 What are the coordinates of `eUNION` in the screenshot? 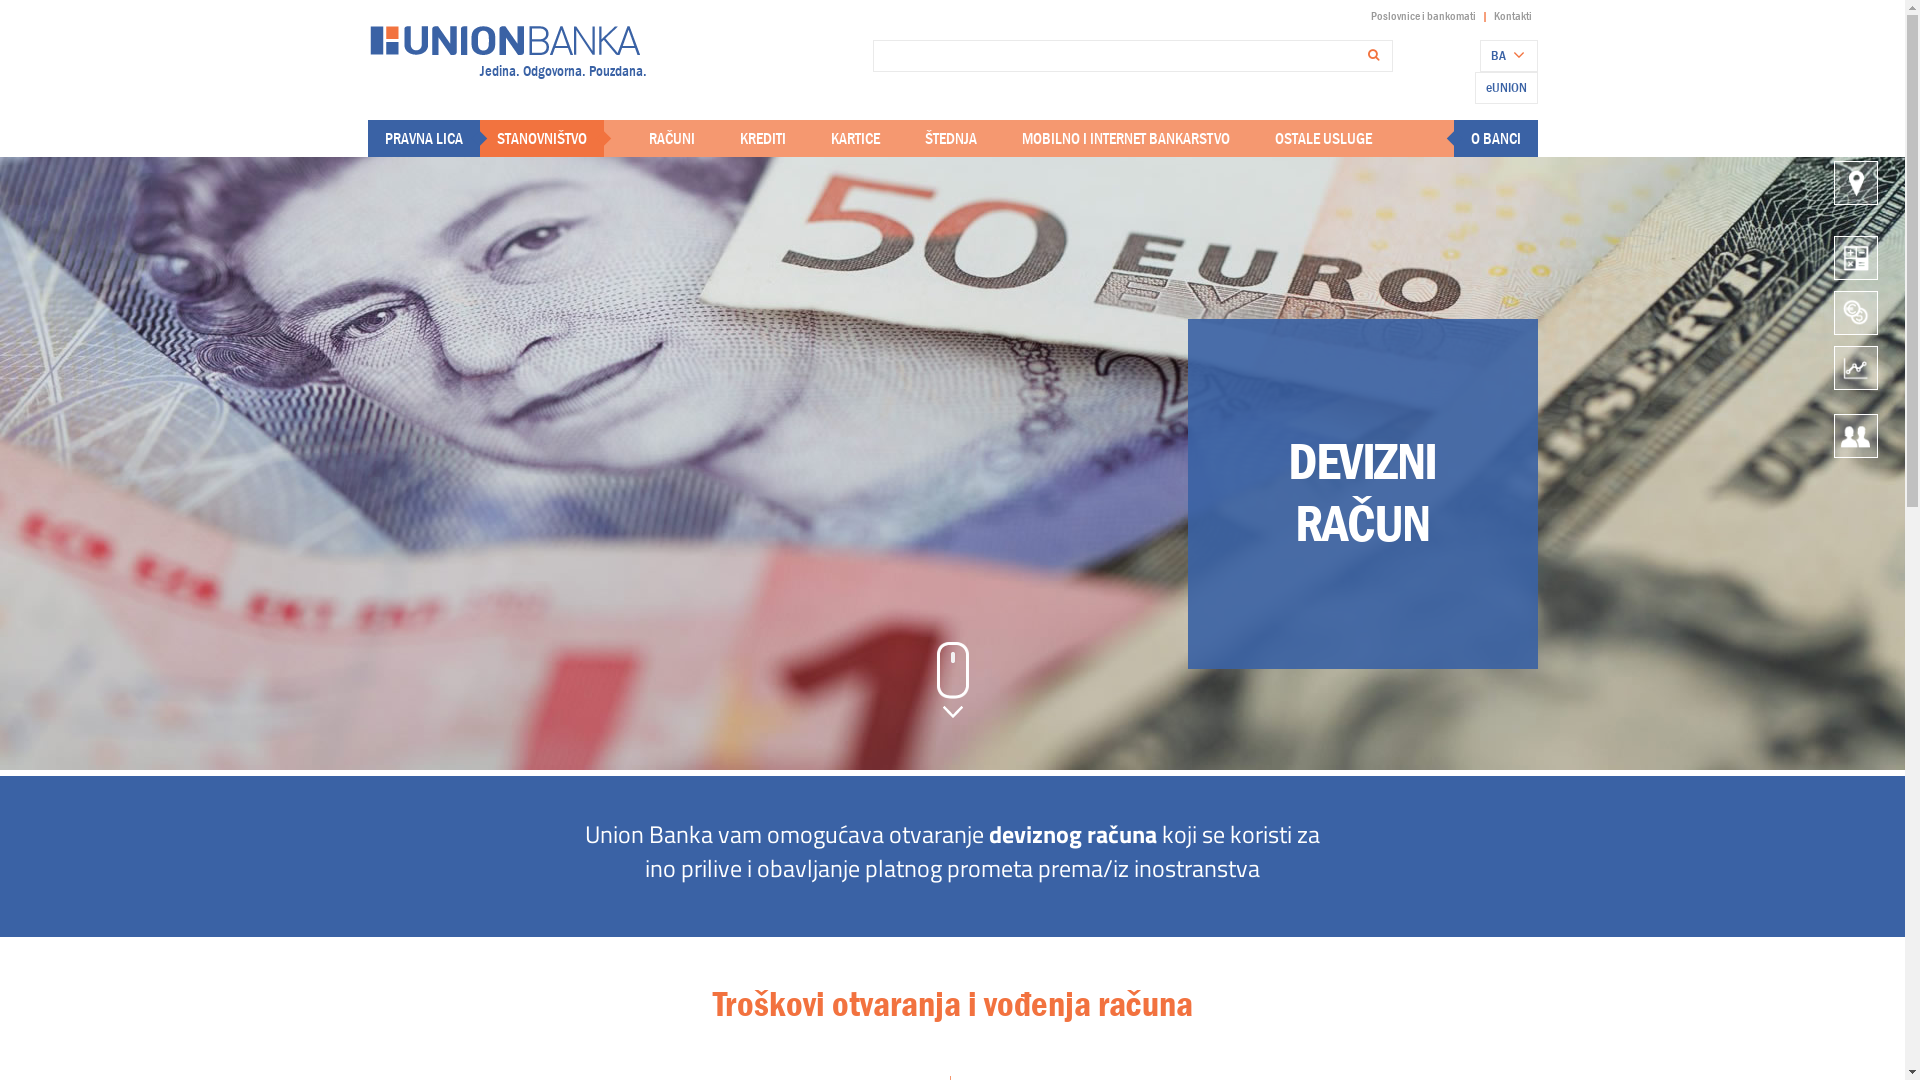 It's located at (1506, 86).